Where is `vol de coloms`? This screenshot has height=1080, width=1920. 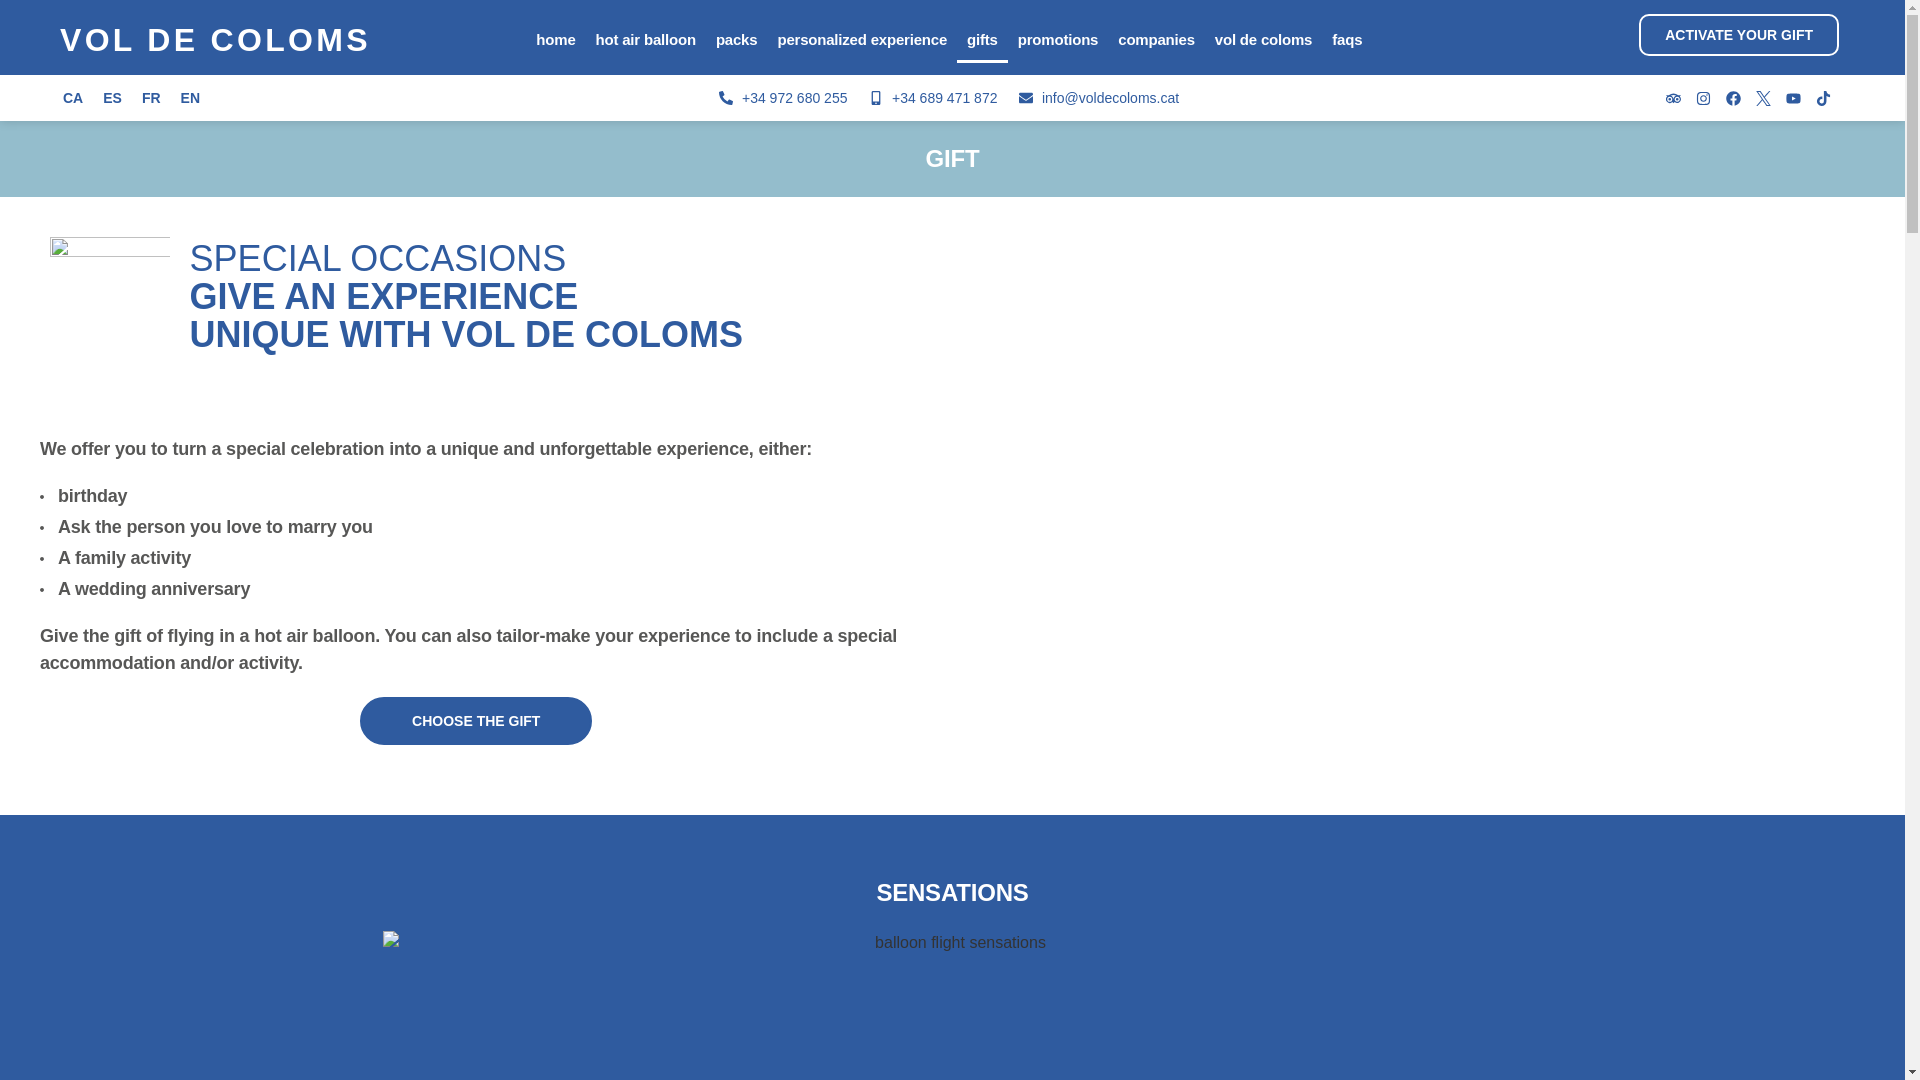 vol de coloms is located at coordinates (1264, 40).